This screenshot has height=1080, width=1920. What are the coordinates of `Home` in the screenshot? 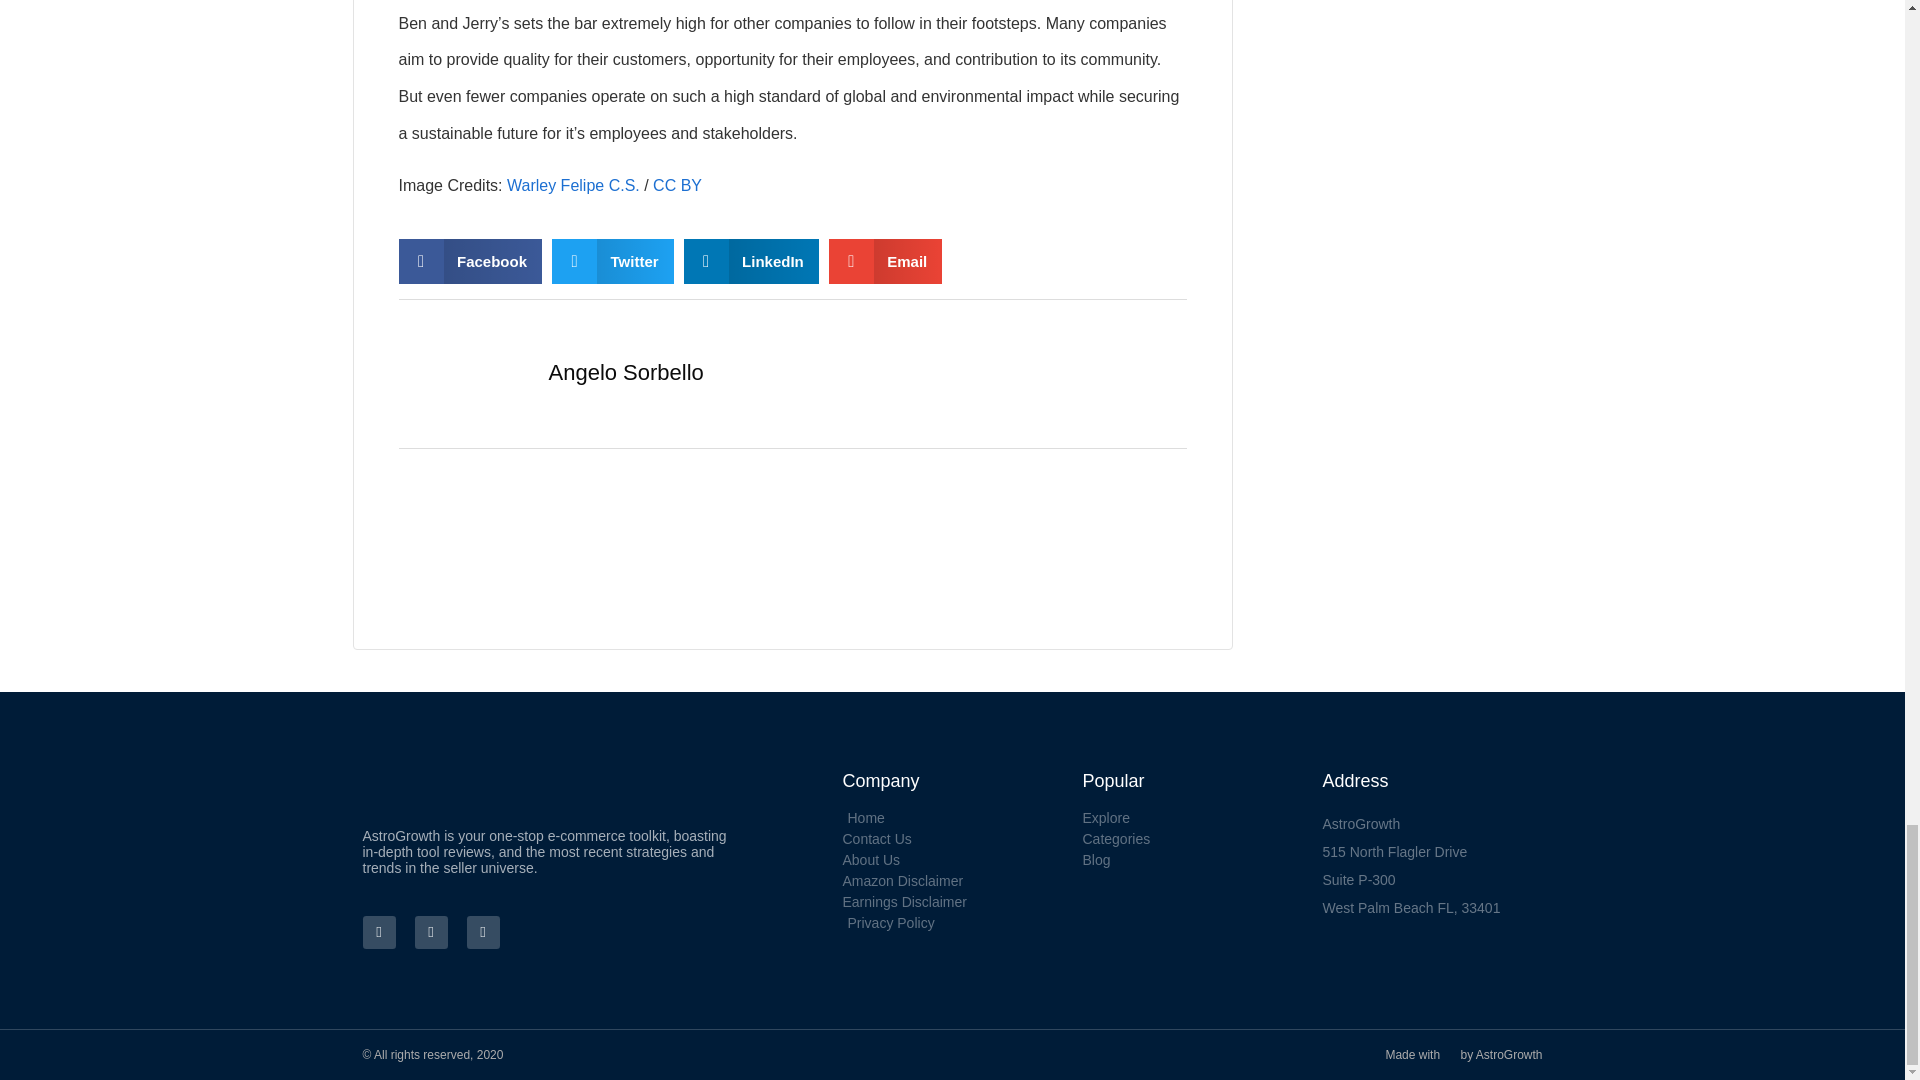 It's located at (952, 818).